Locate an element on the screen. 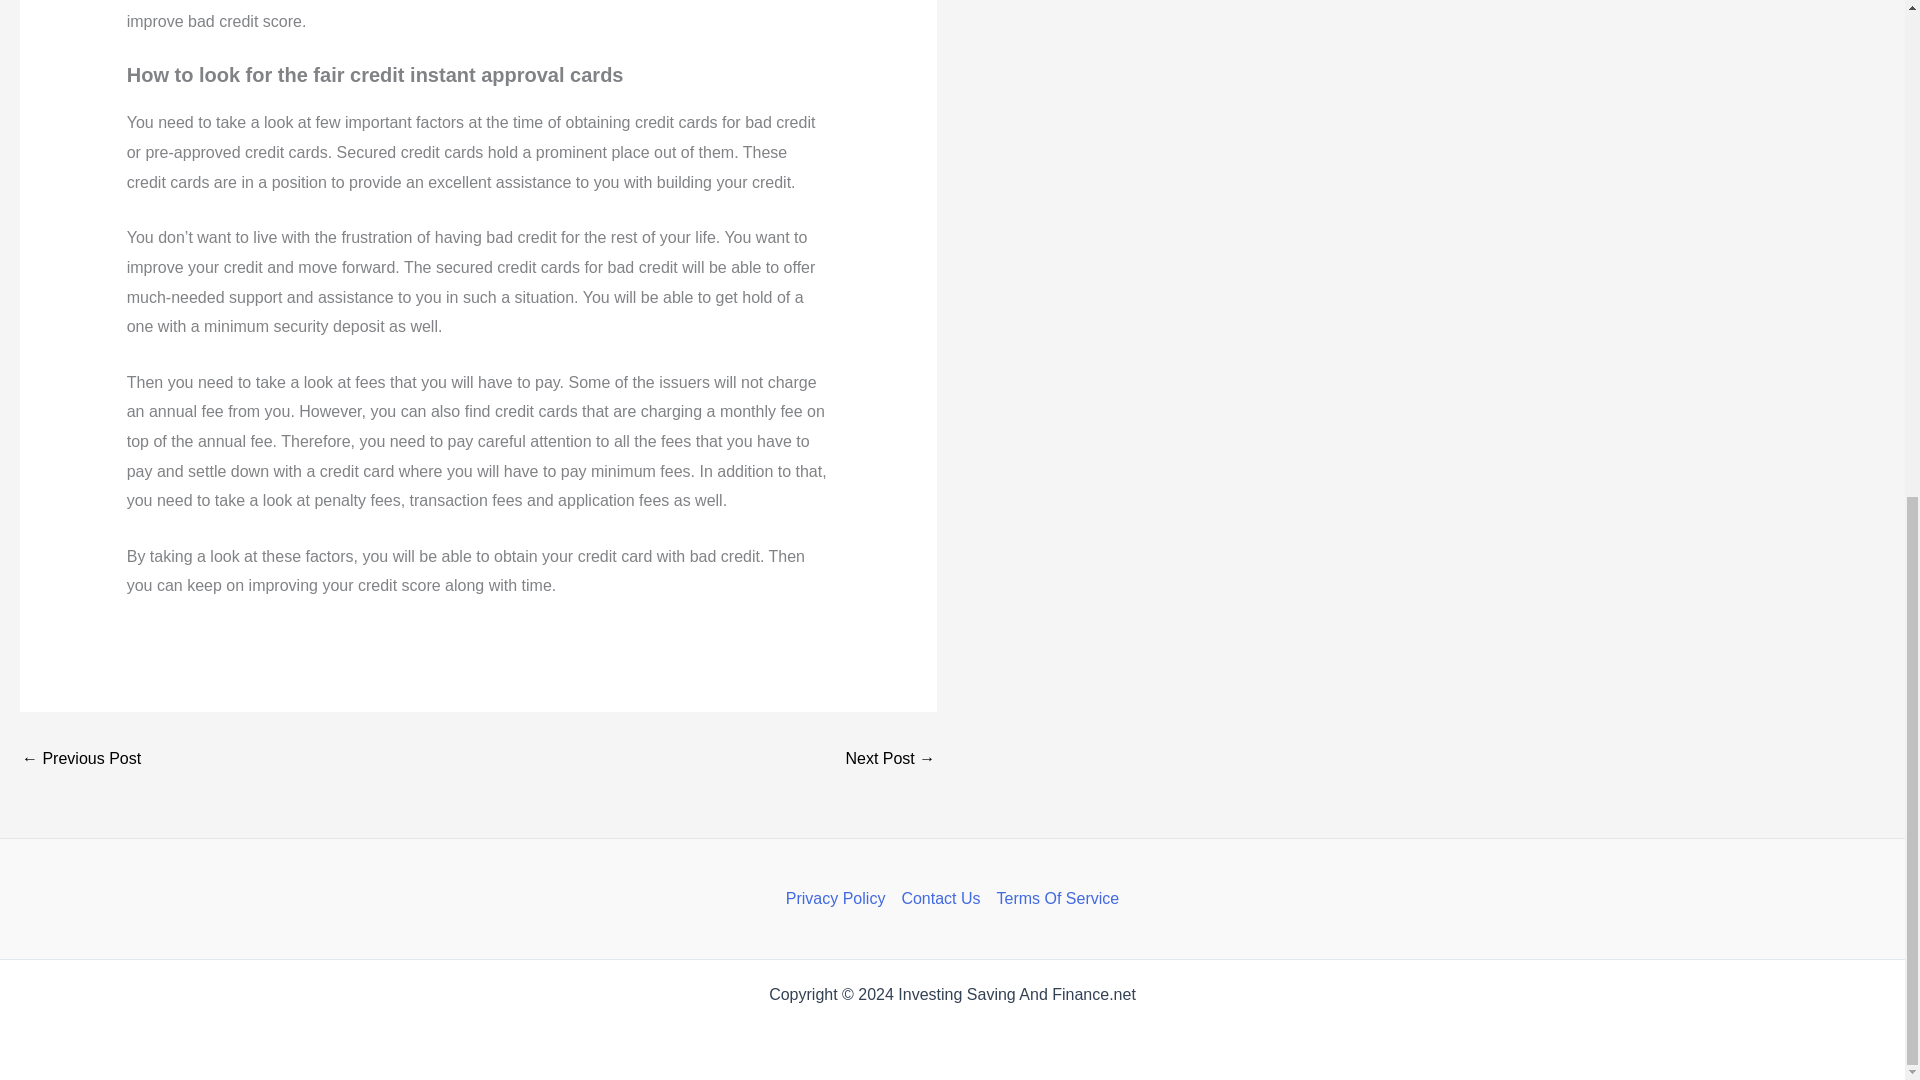 This screenshot has height=1080, width=1920. Terms Of Service is located at coordinates (1054, 898).